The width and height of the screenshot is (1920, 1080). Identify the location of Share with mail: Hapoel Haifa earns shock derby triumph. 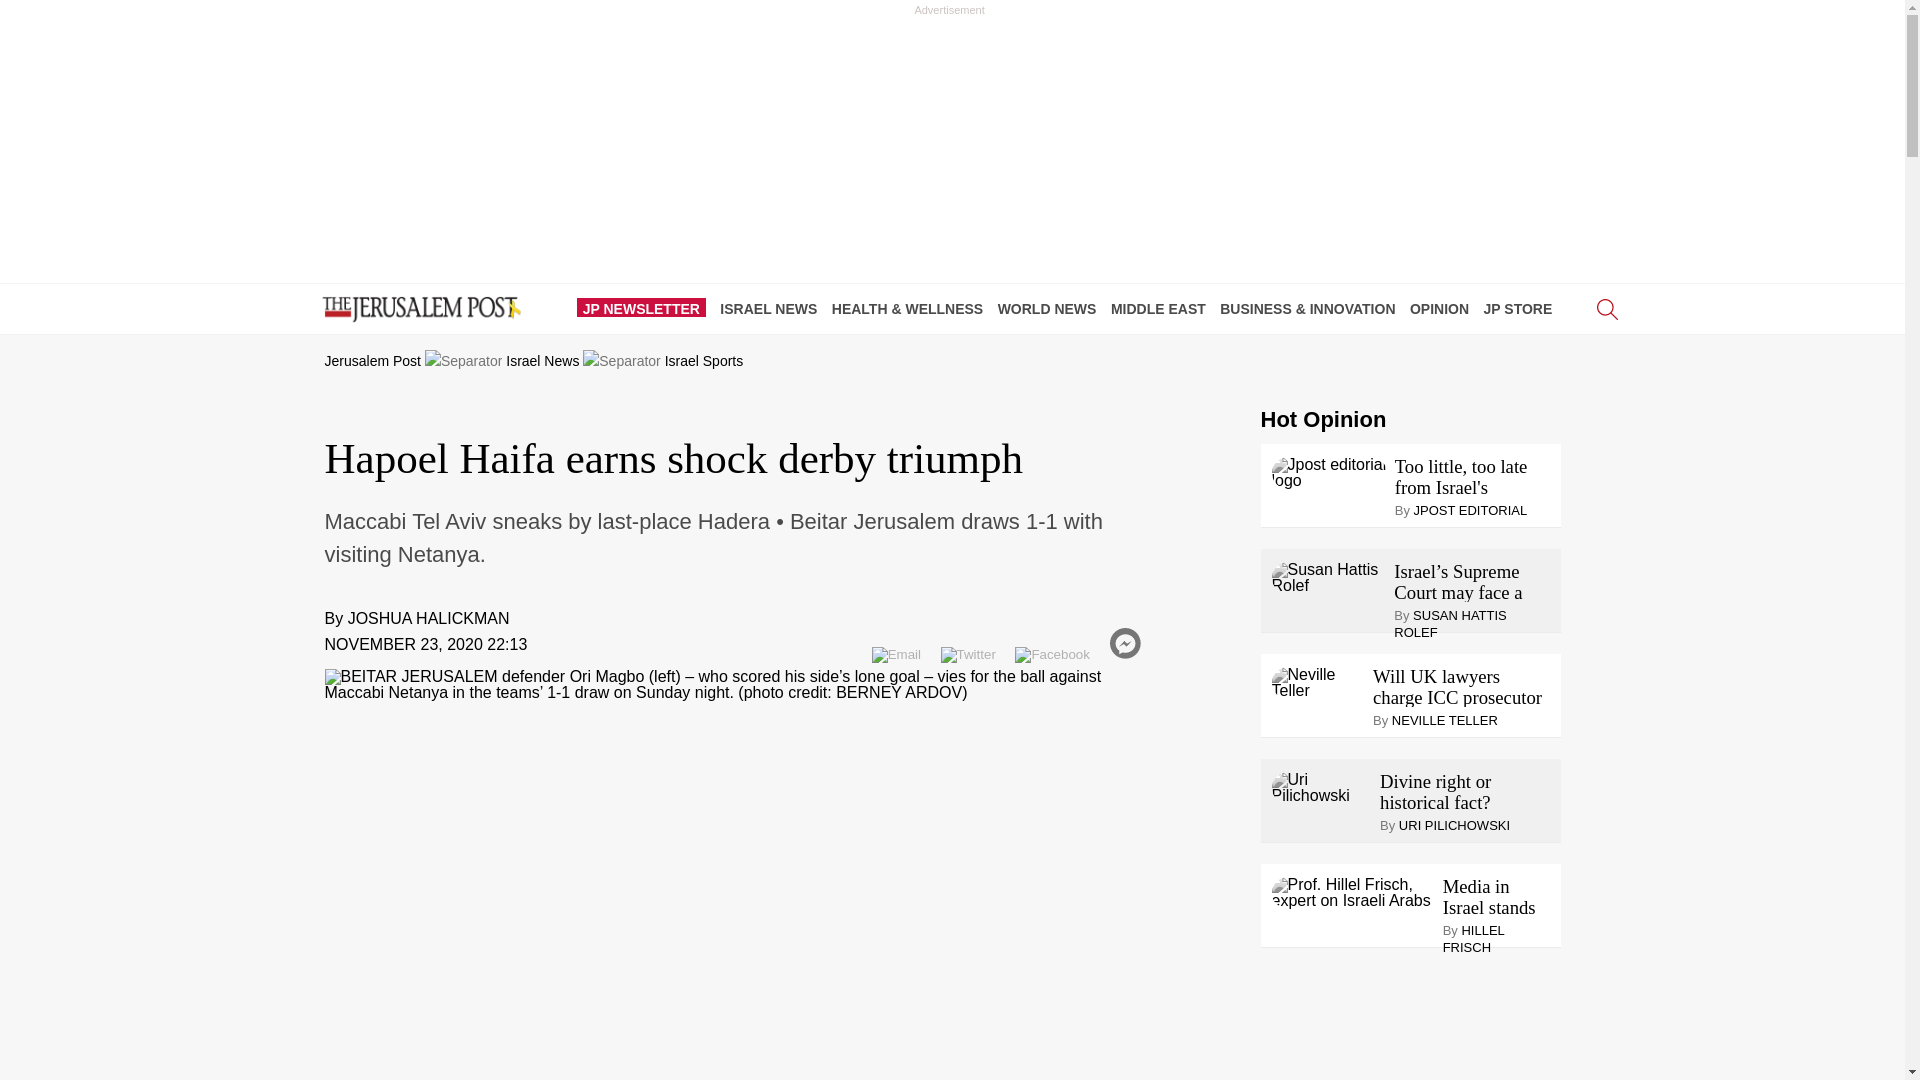
(896, 654).